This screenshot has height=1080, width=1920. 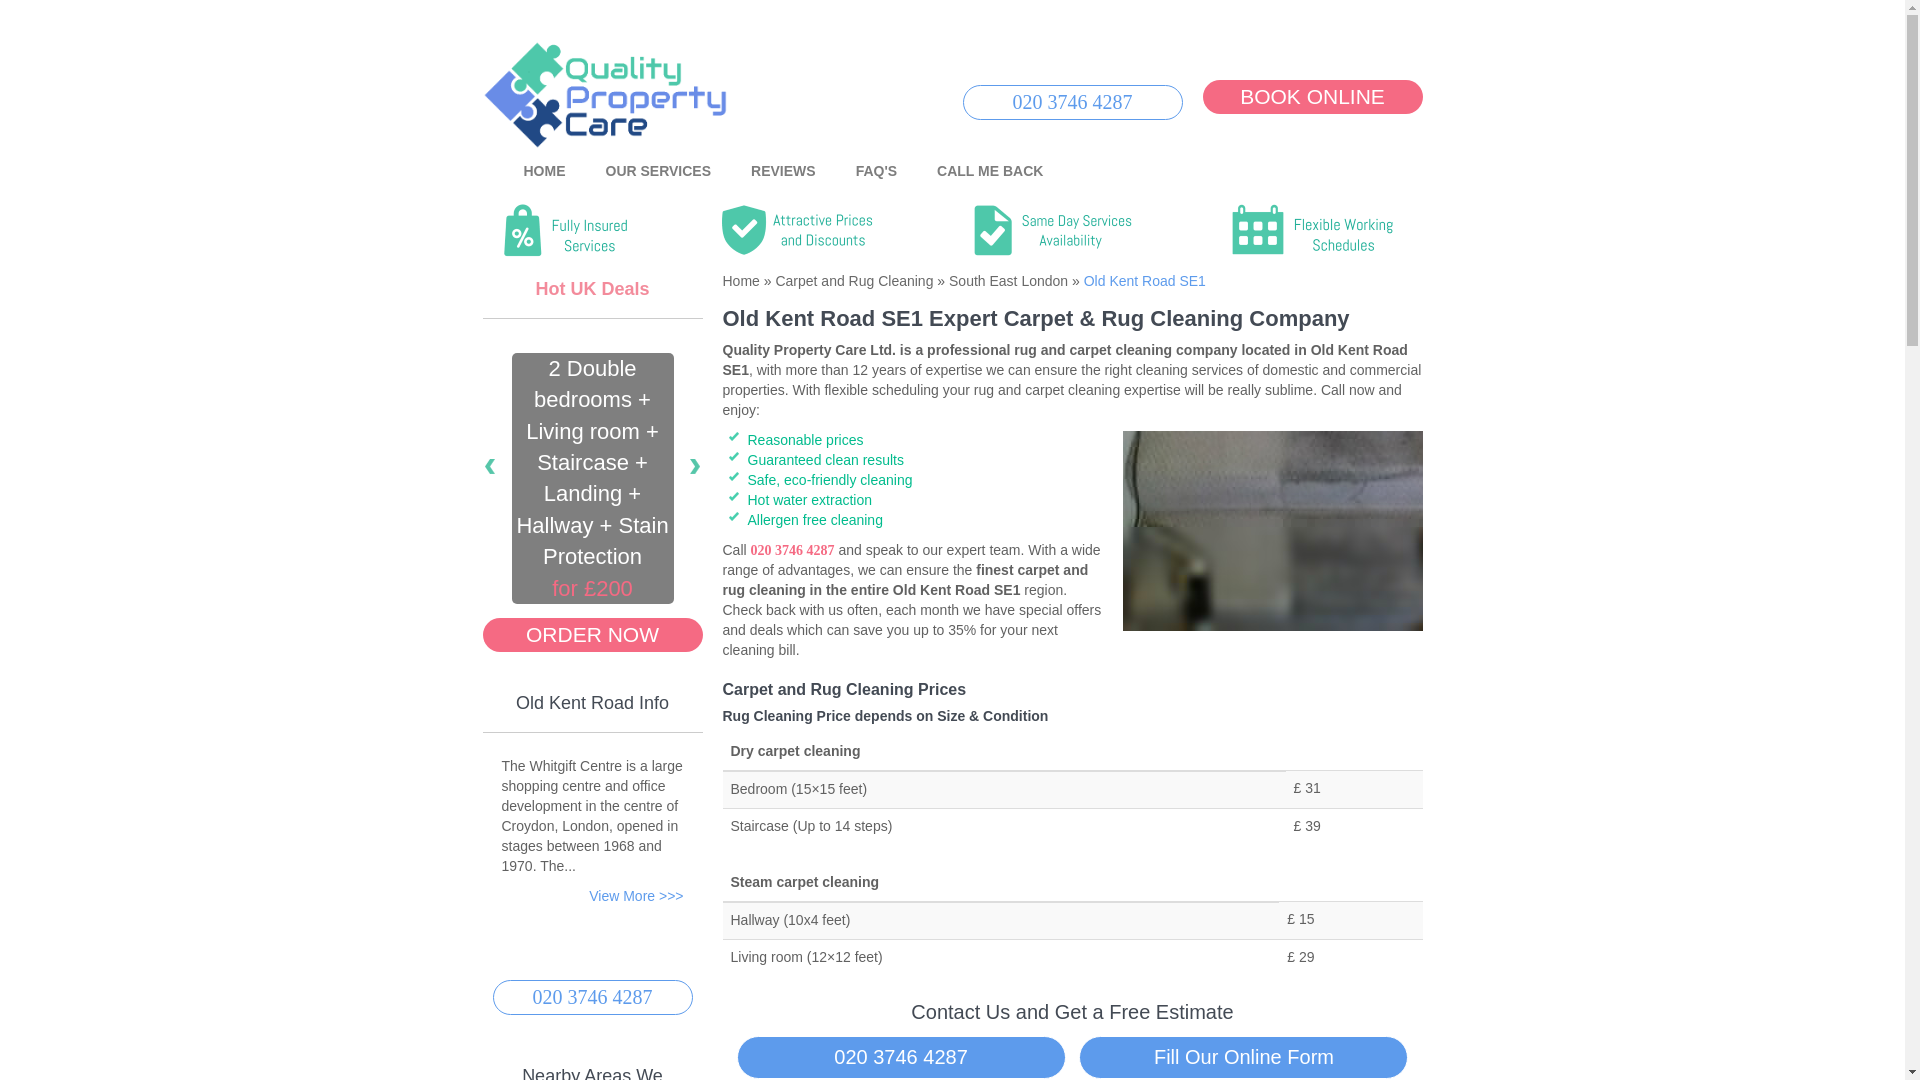 What do you see at coordinates (901, 1056) in the screenshot?
I see `020 3746 4287` at bounding box center [901, 1056].